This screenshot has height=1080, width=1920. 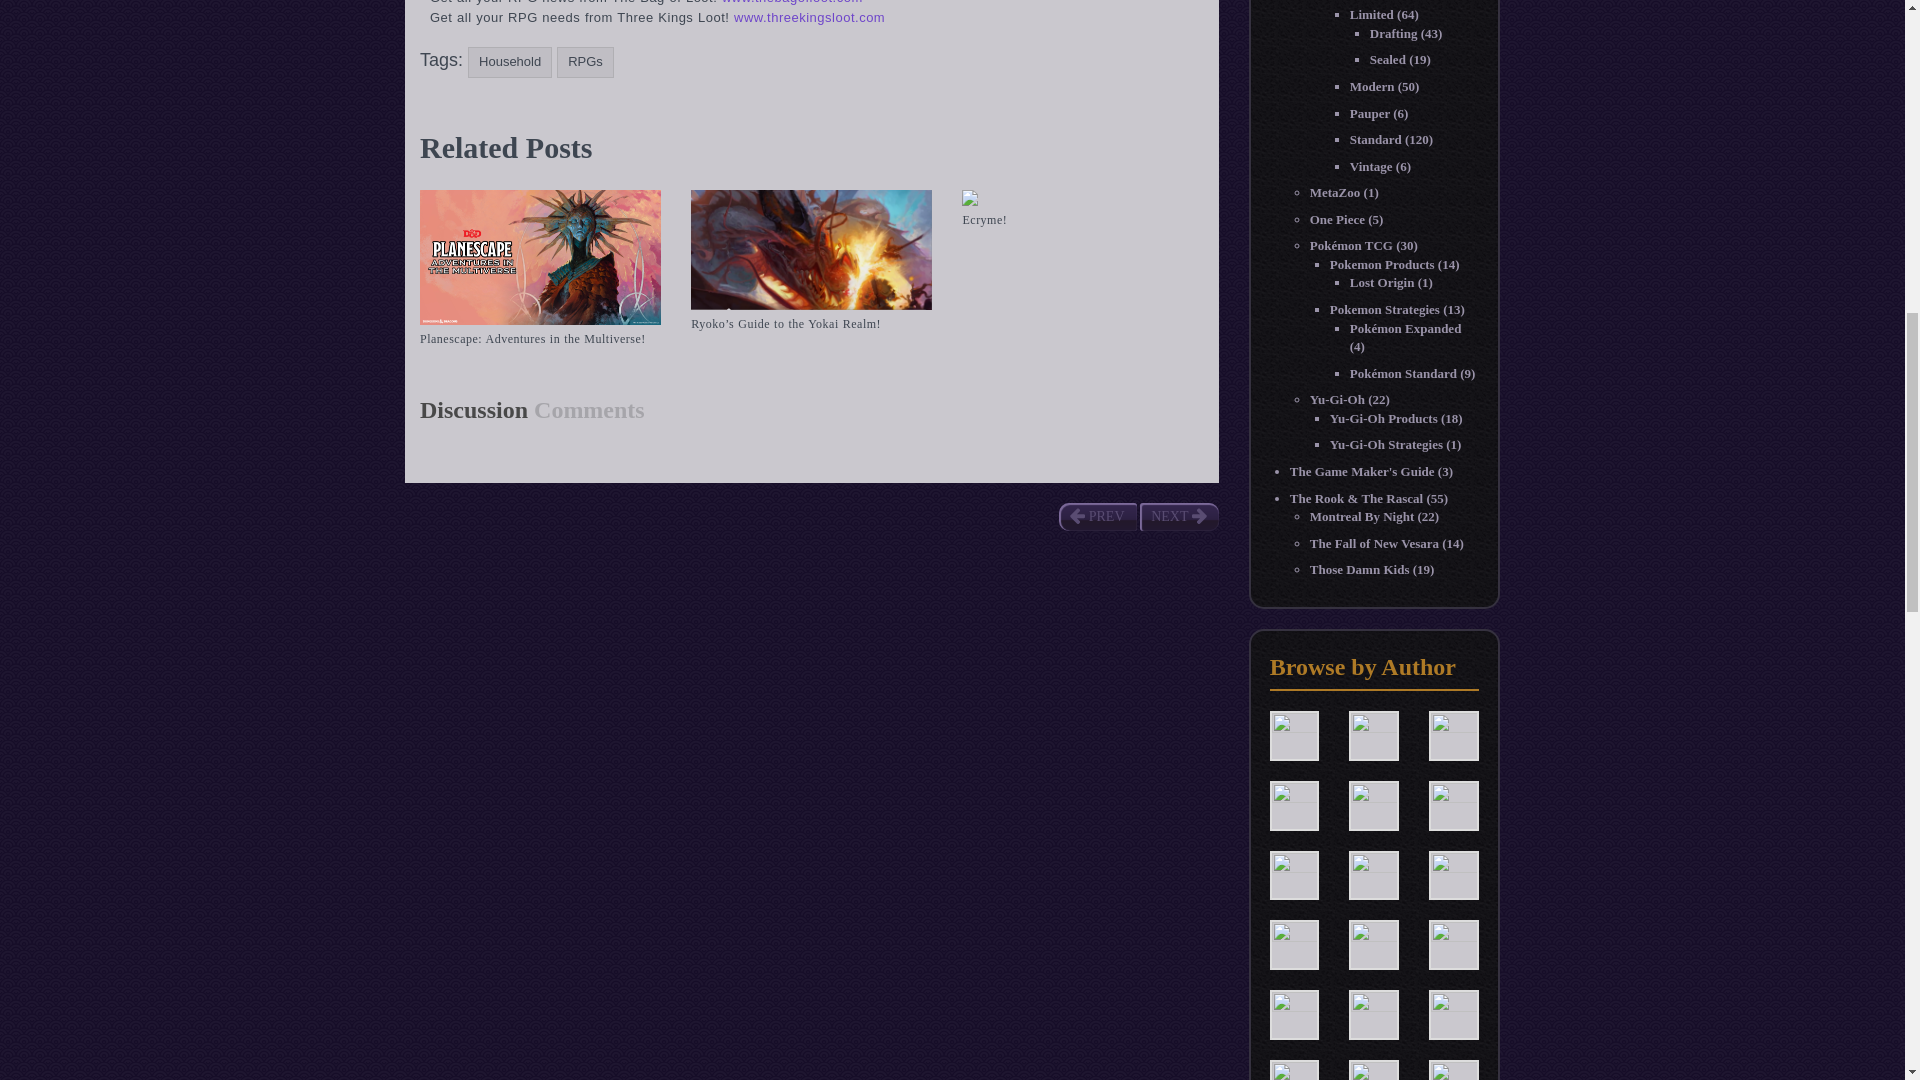 What do you see at coordinates (585, 62) in the screenshot?
I see `RPGs` at bounding box center [585, 62].